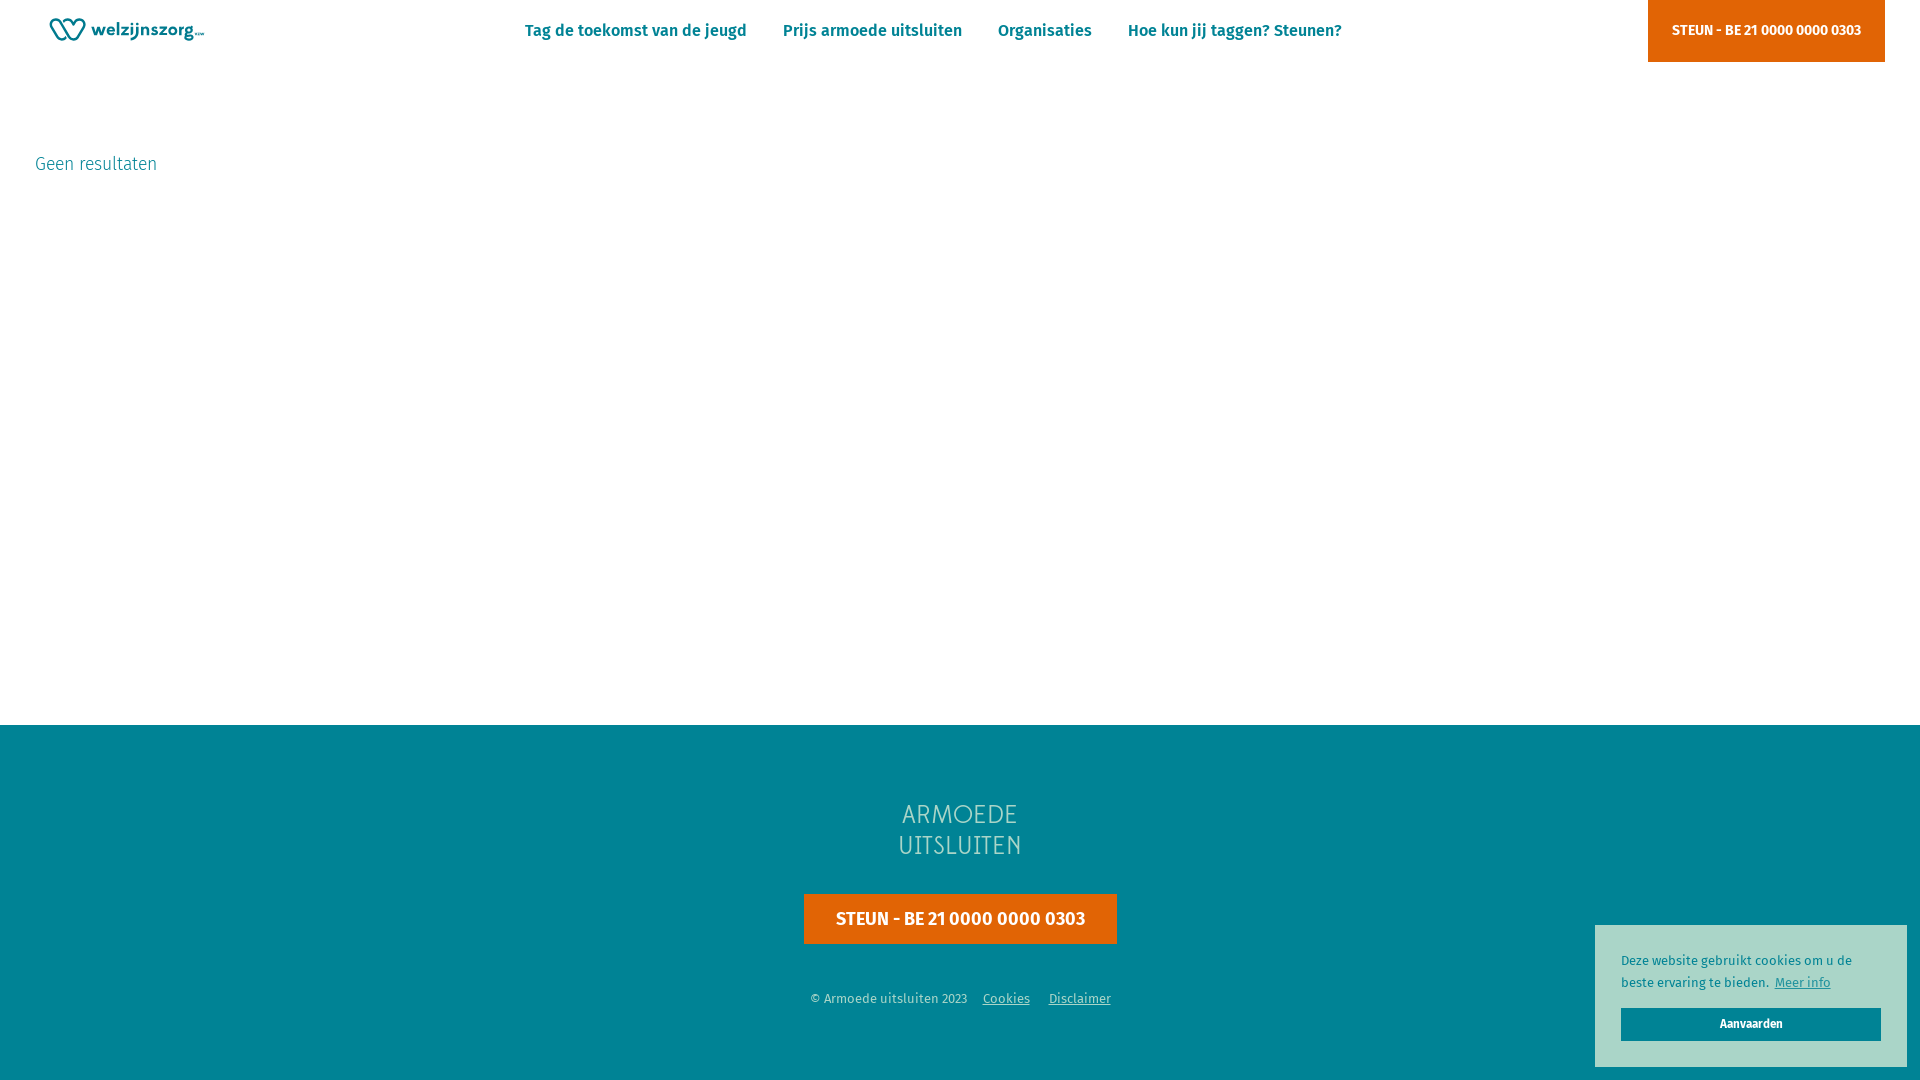 Image resolution: width=1920 pixels, height=1080 pixels. I want to click on Aanvaarden, so click(1751, 1024).